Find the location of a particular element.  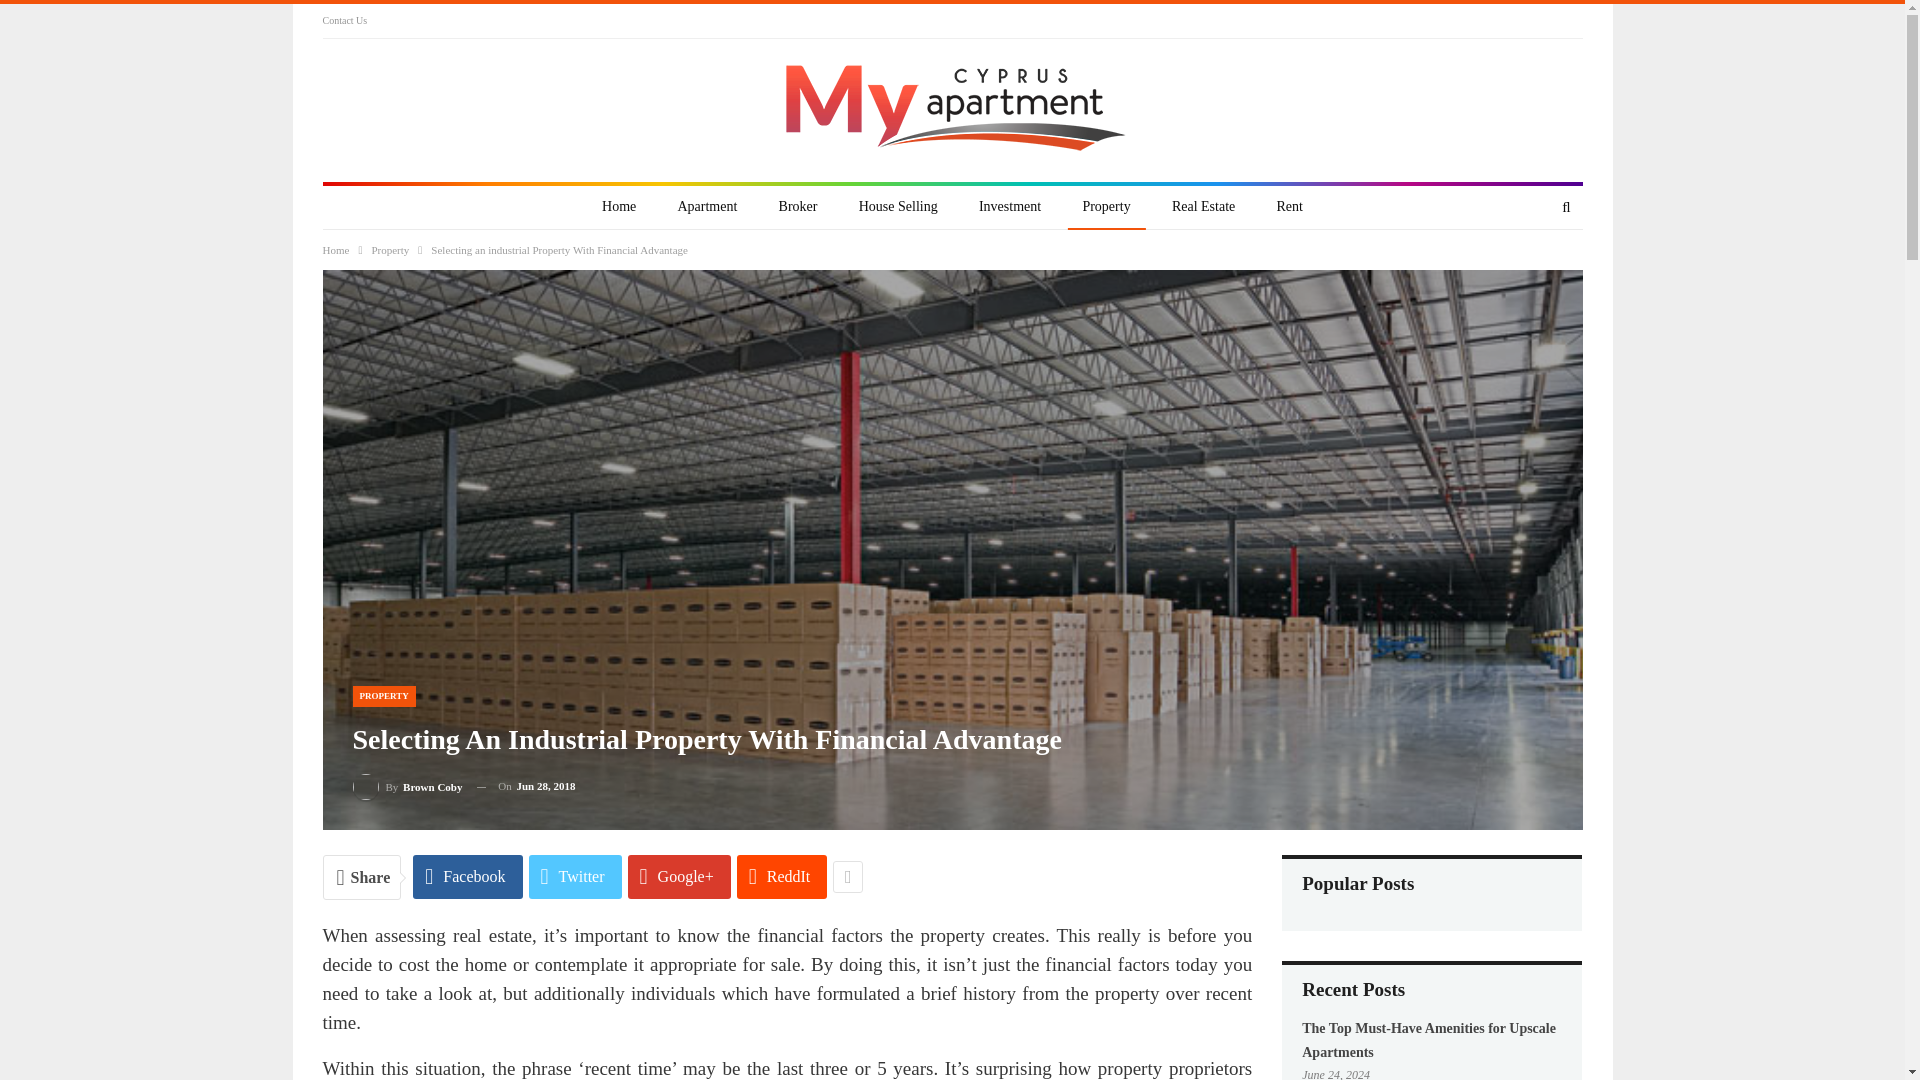

ReddIt is located at coordinates (782, 876).